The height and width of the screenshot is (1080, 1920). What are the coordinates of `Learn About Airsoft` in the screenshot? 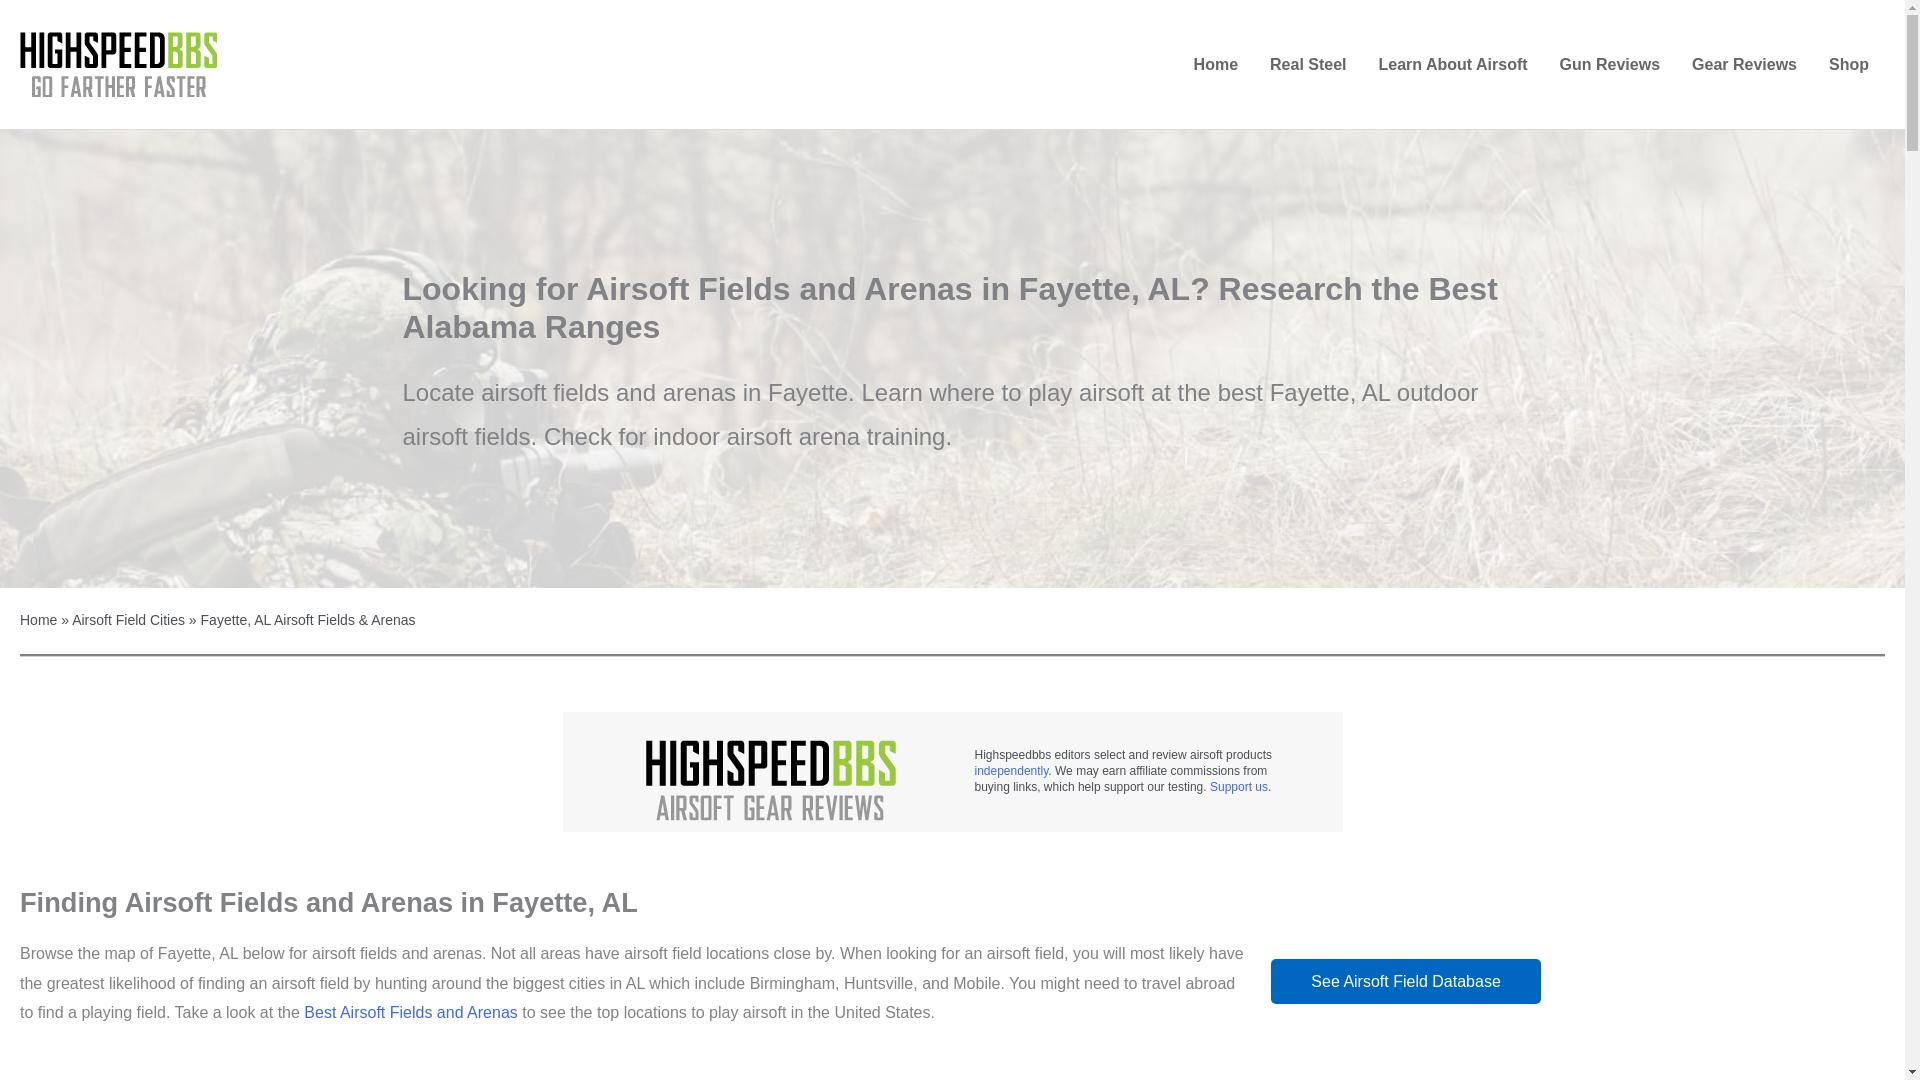 It's located at (1453, 65).